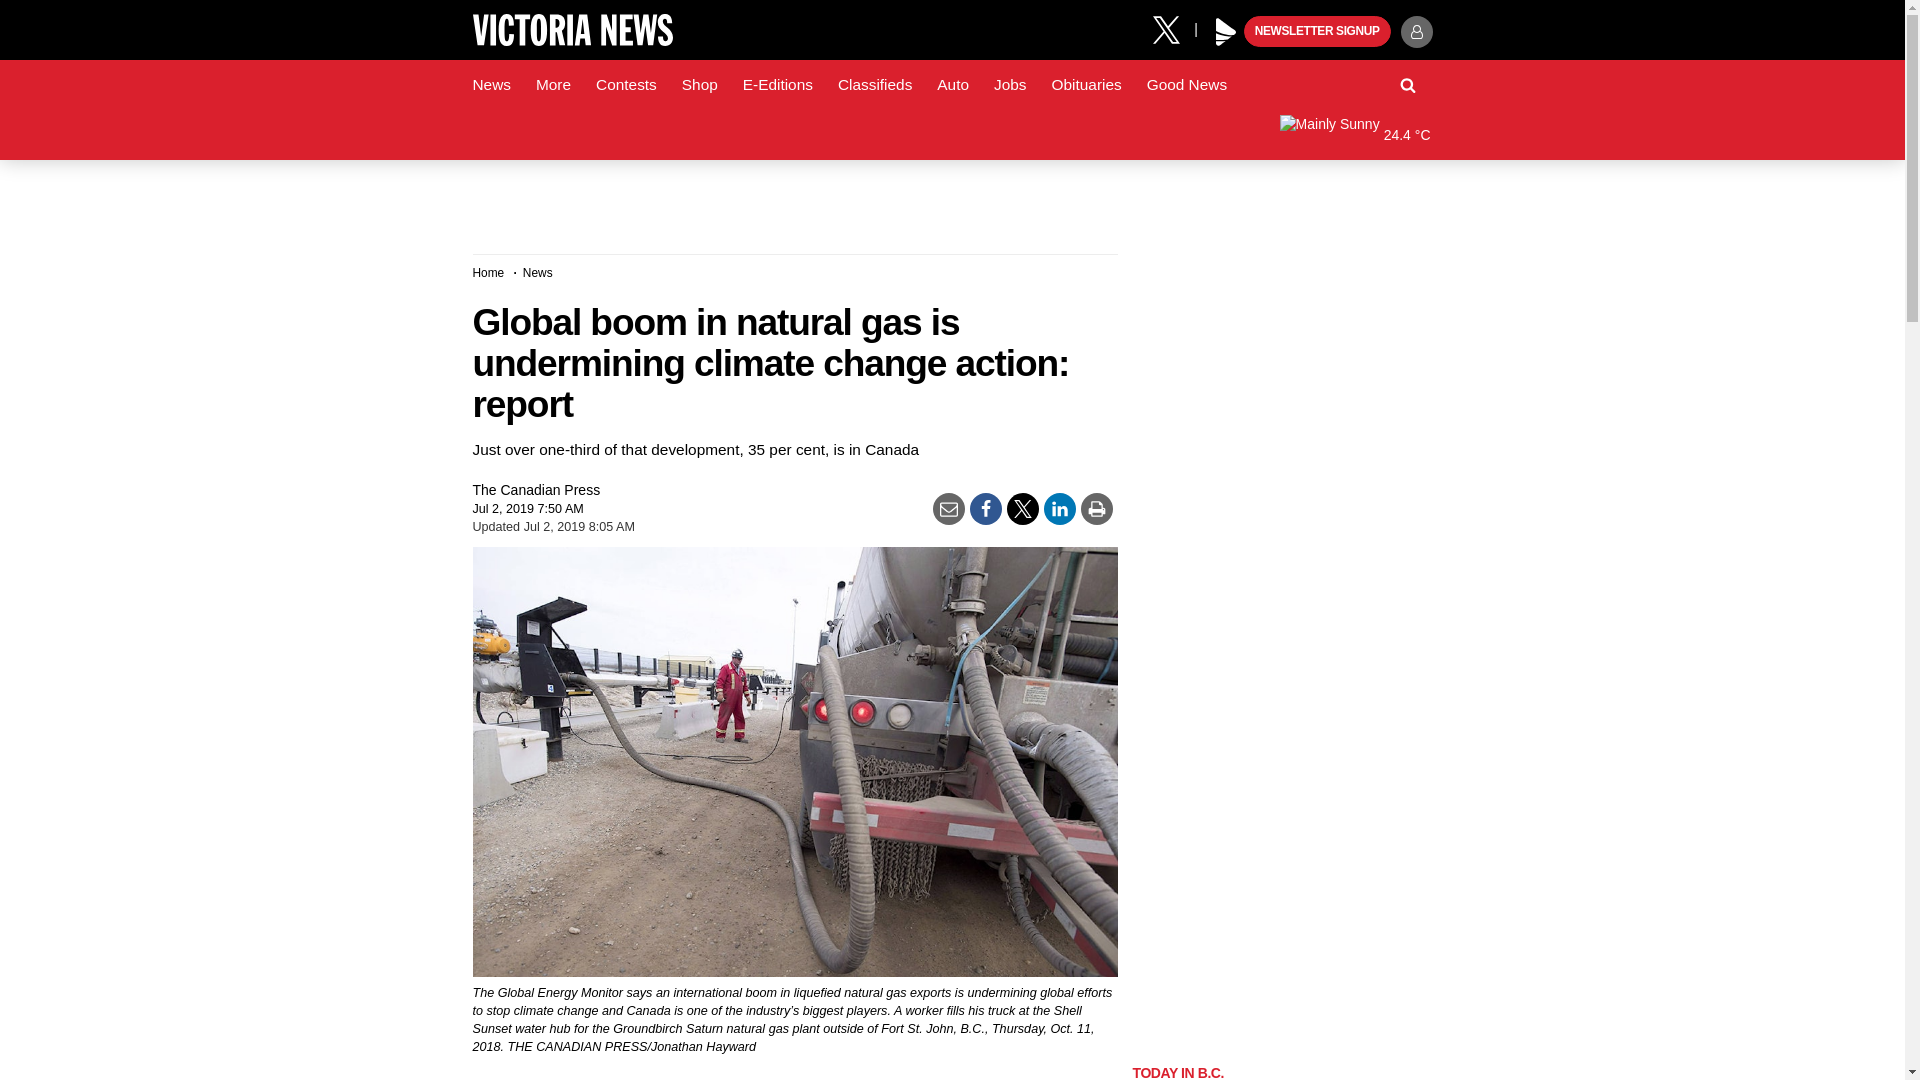  What do you see at coordinates (491, 85) in the screenshot?
I see `News` at bounding box center [491, 85].